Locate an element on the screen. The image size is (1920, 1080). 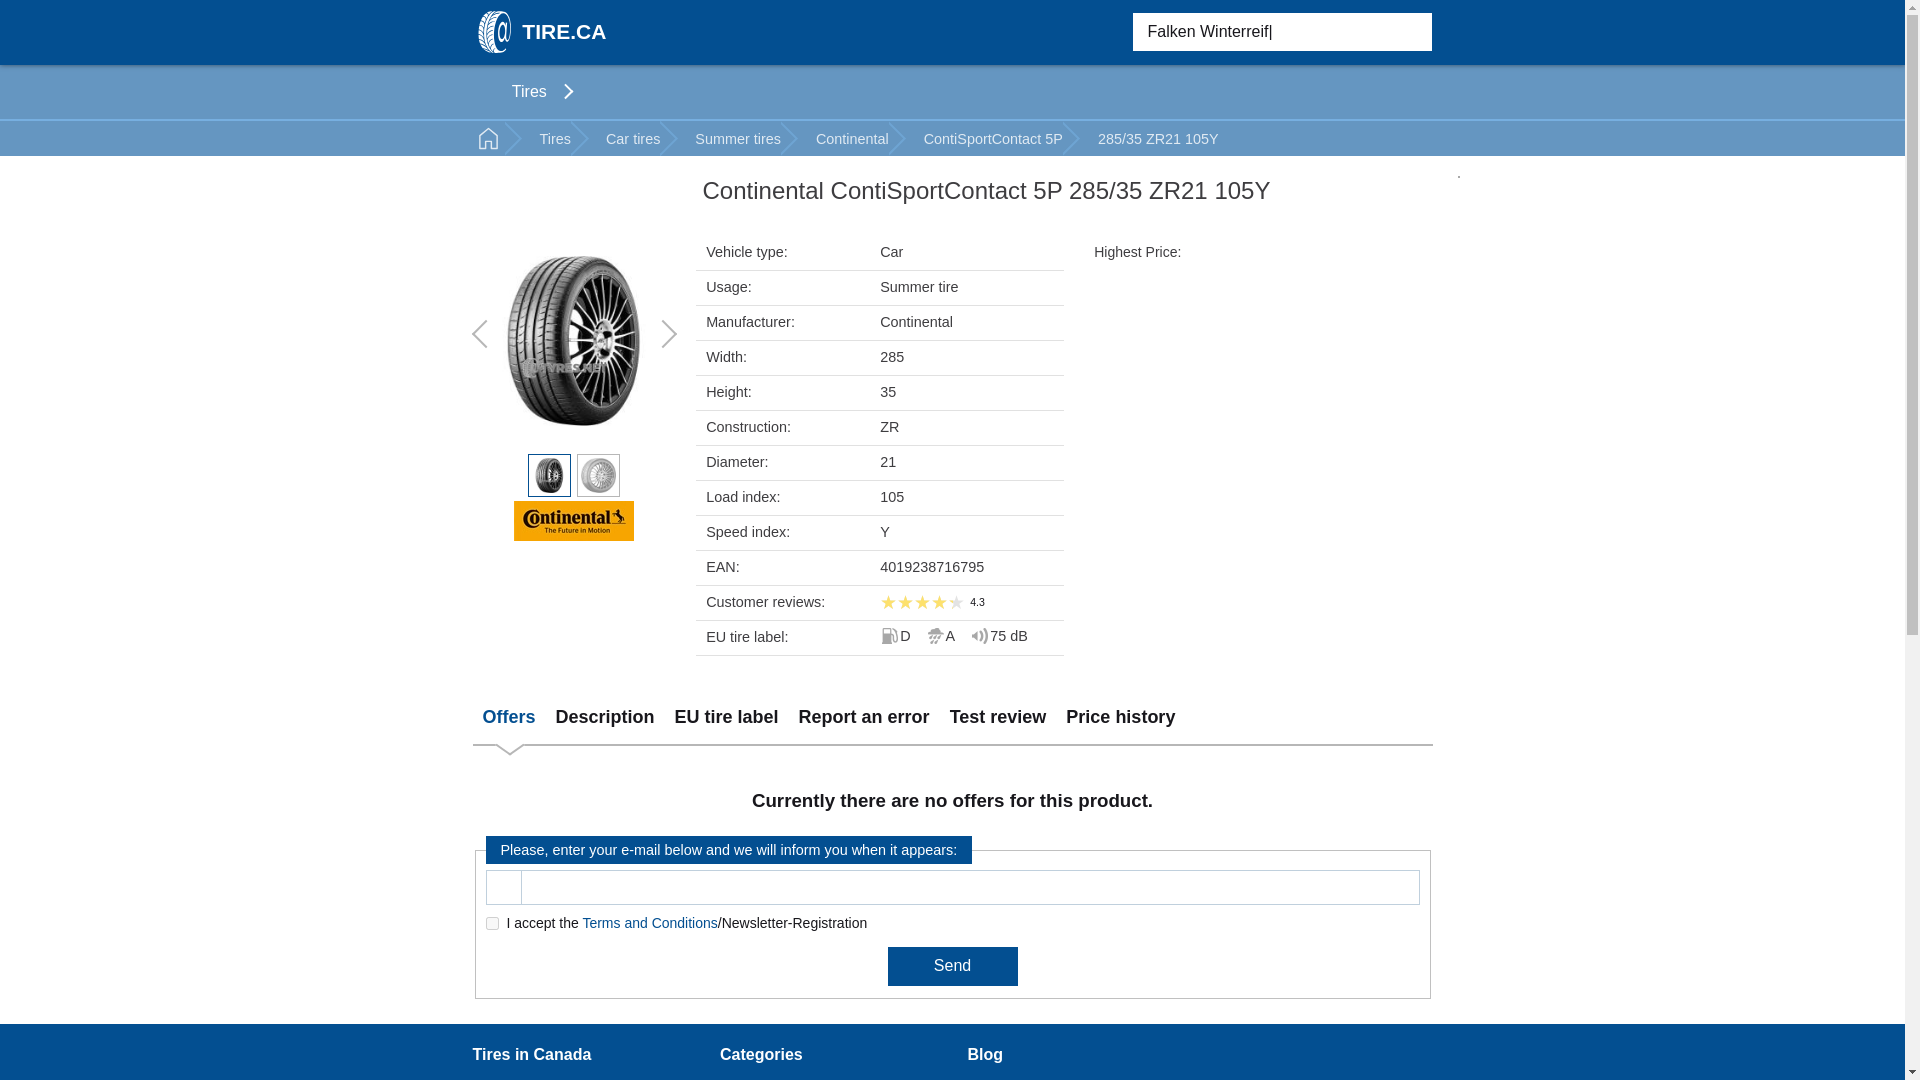
Tires is located at coordinates (531, 92).